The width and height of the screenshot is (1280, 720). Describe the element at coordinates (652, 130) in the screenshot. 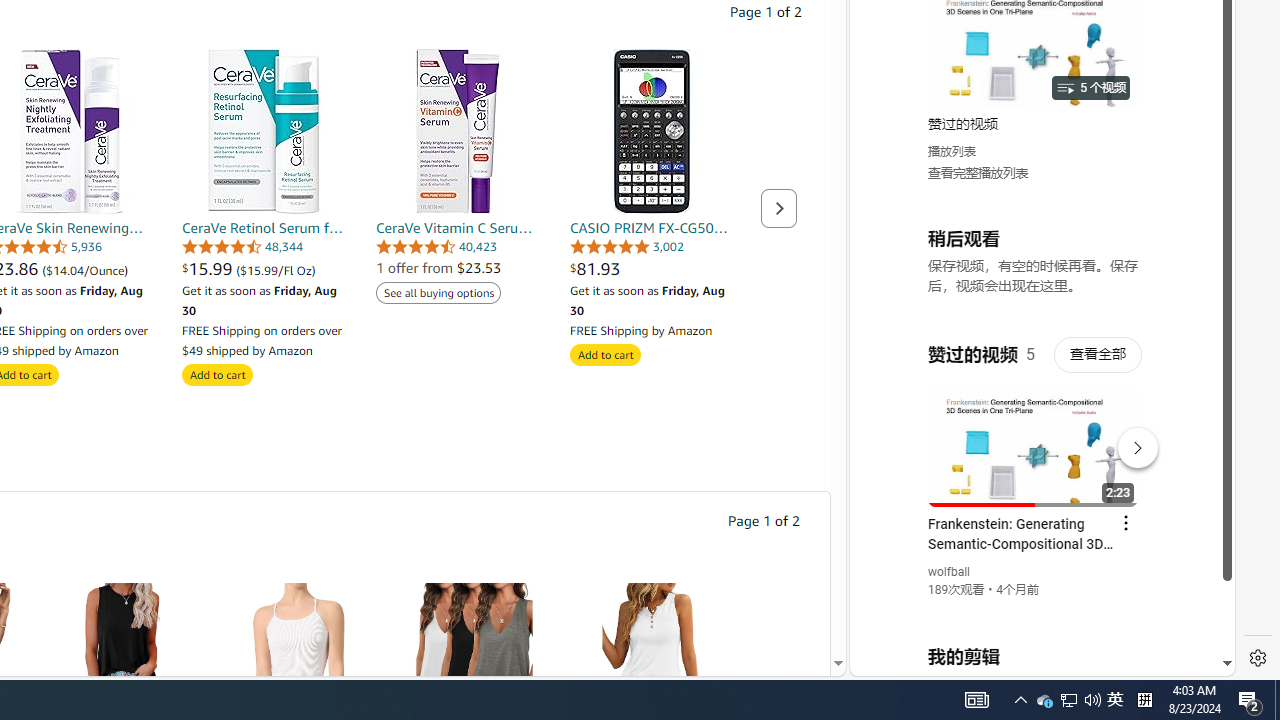

I see `CASIO PRIZM FX-CG50 Color Graphing Calculator` at that location.